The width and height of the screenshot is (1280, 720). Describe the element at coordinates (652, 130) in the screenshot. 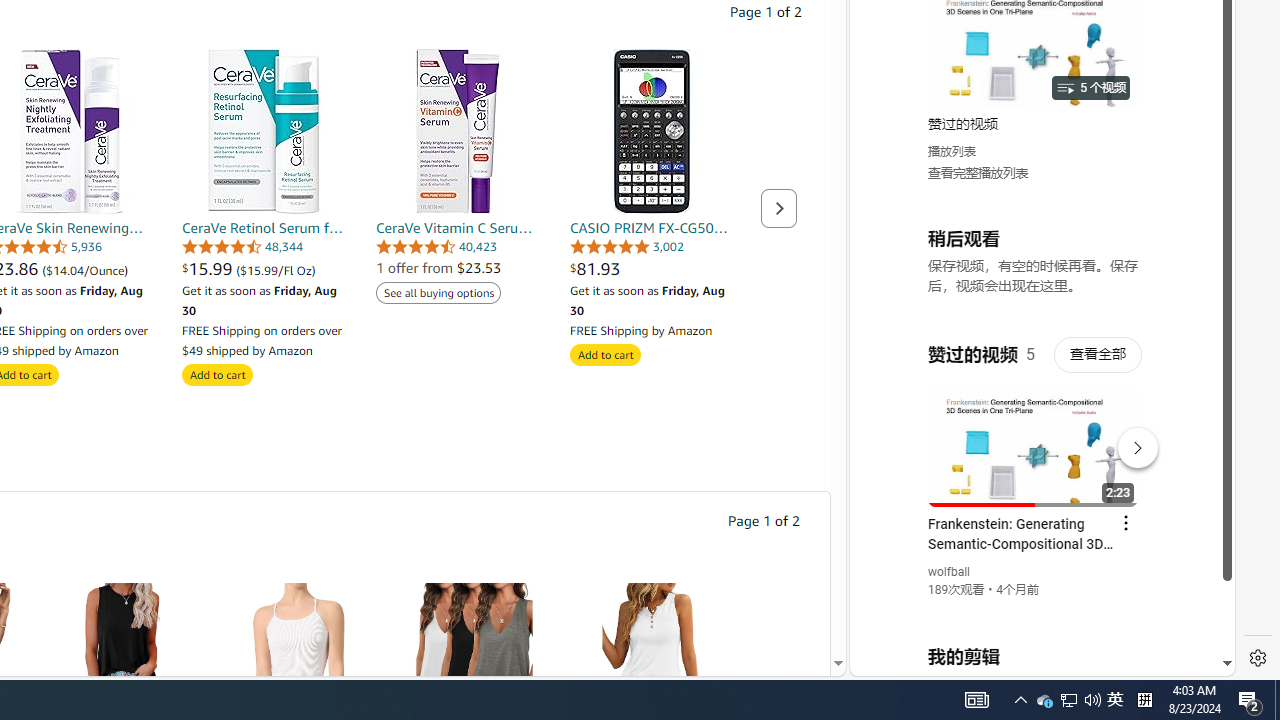

I see `CASIO PRIZM FX-CG50 Color Graphing Calculator` at that location.